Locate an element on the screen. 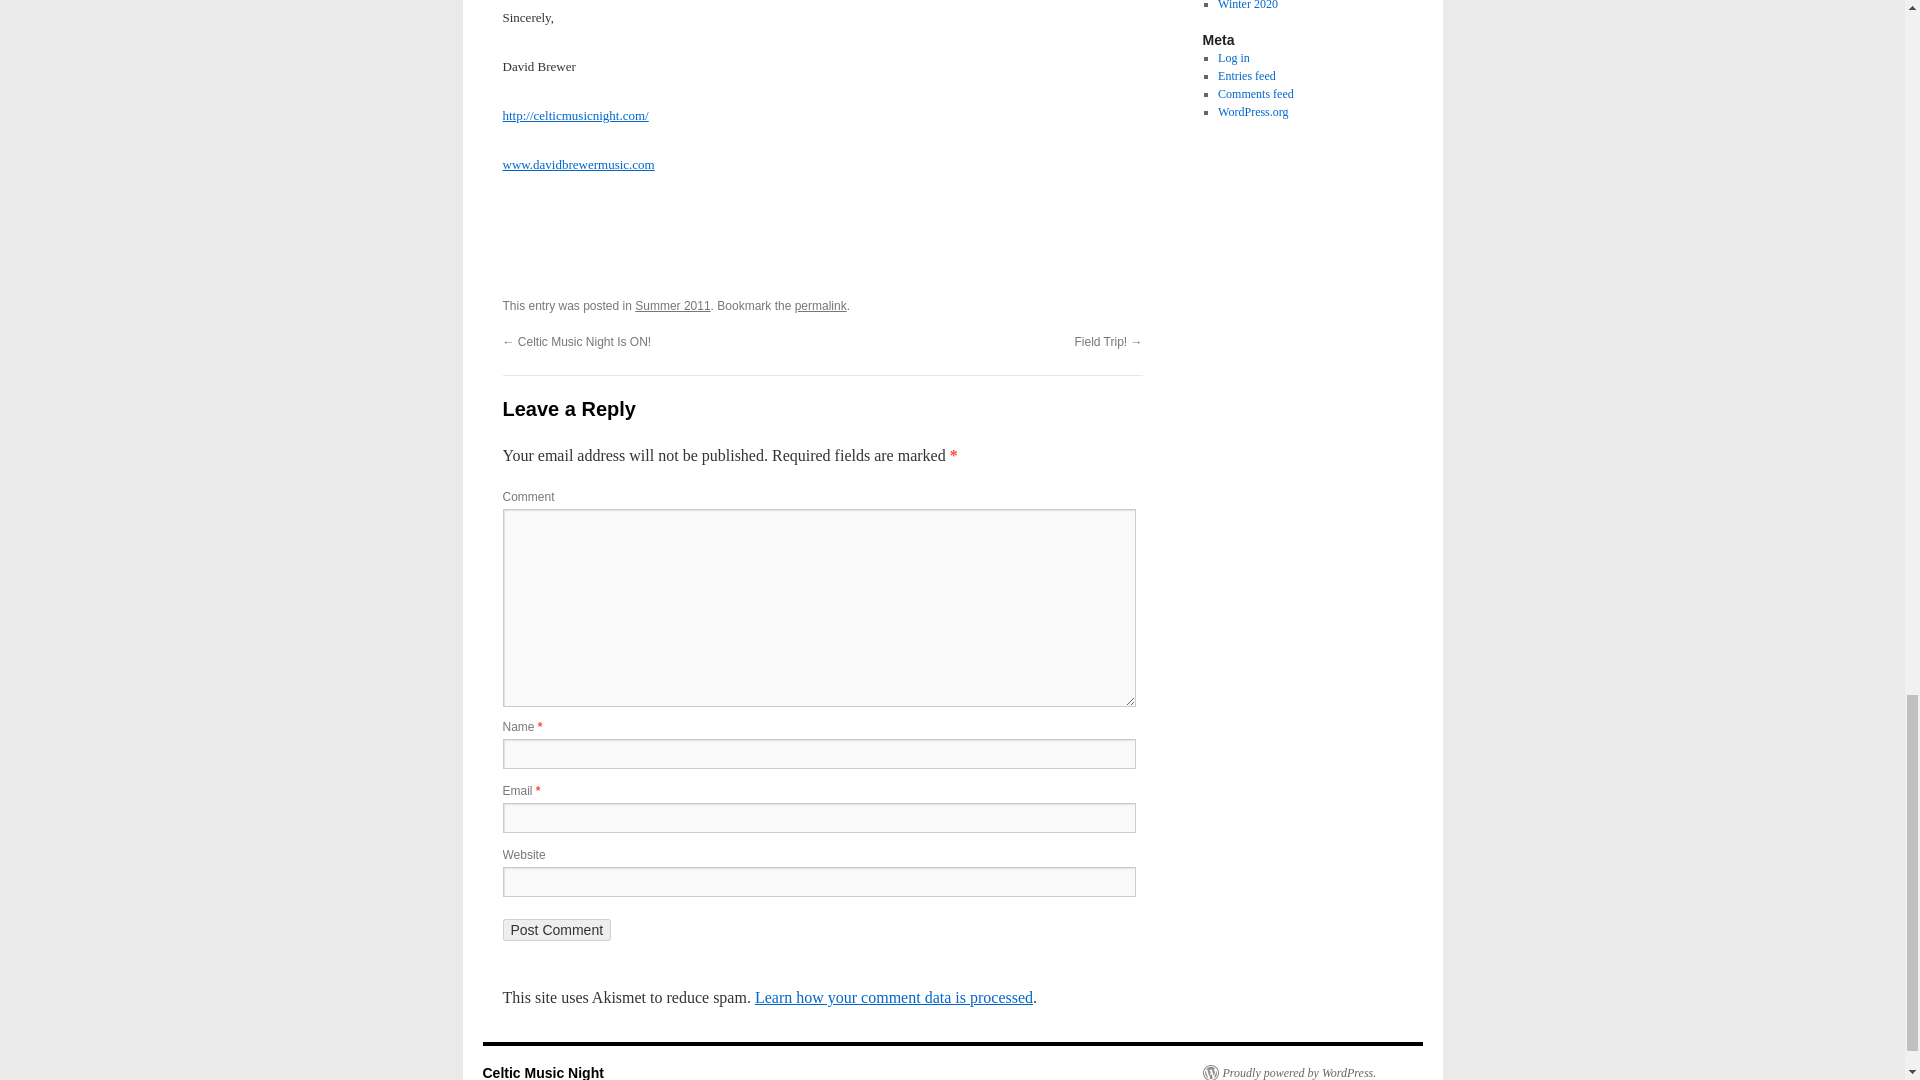 This screenshot has height=1080, width=1920. Learn how your comment data is processed is located at coordinates (893, 997).